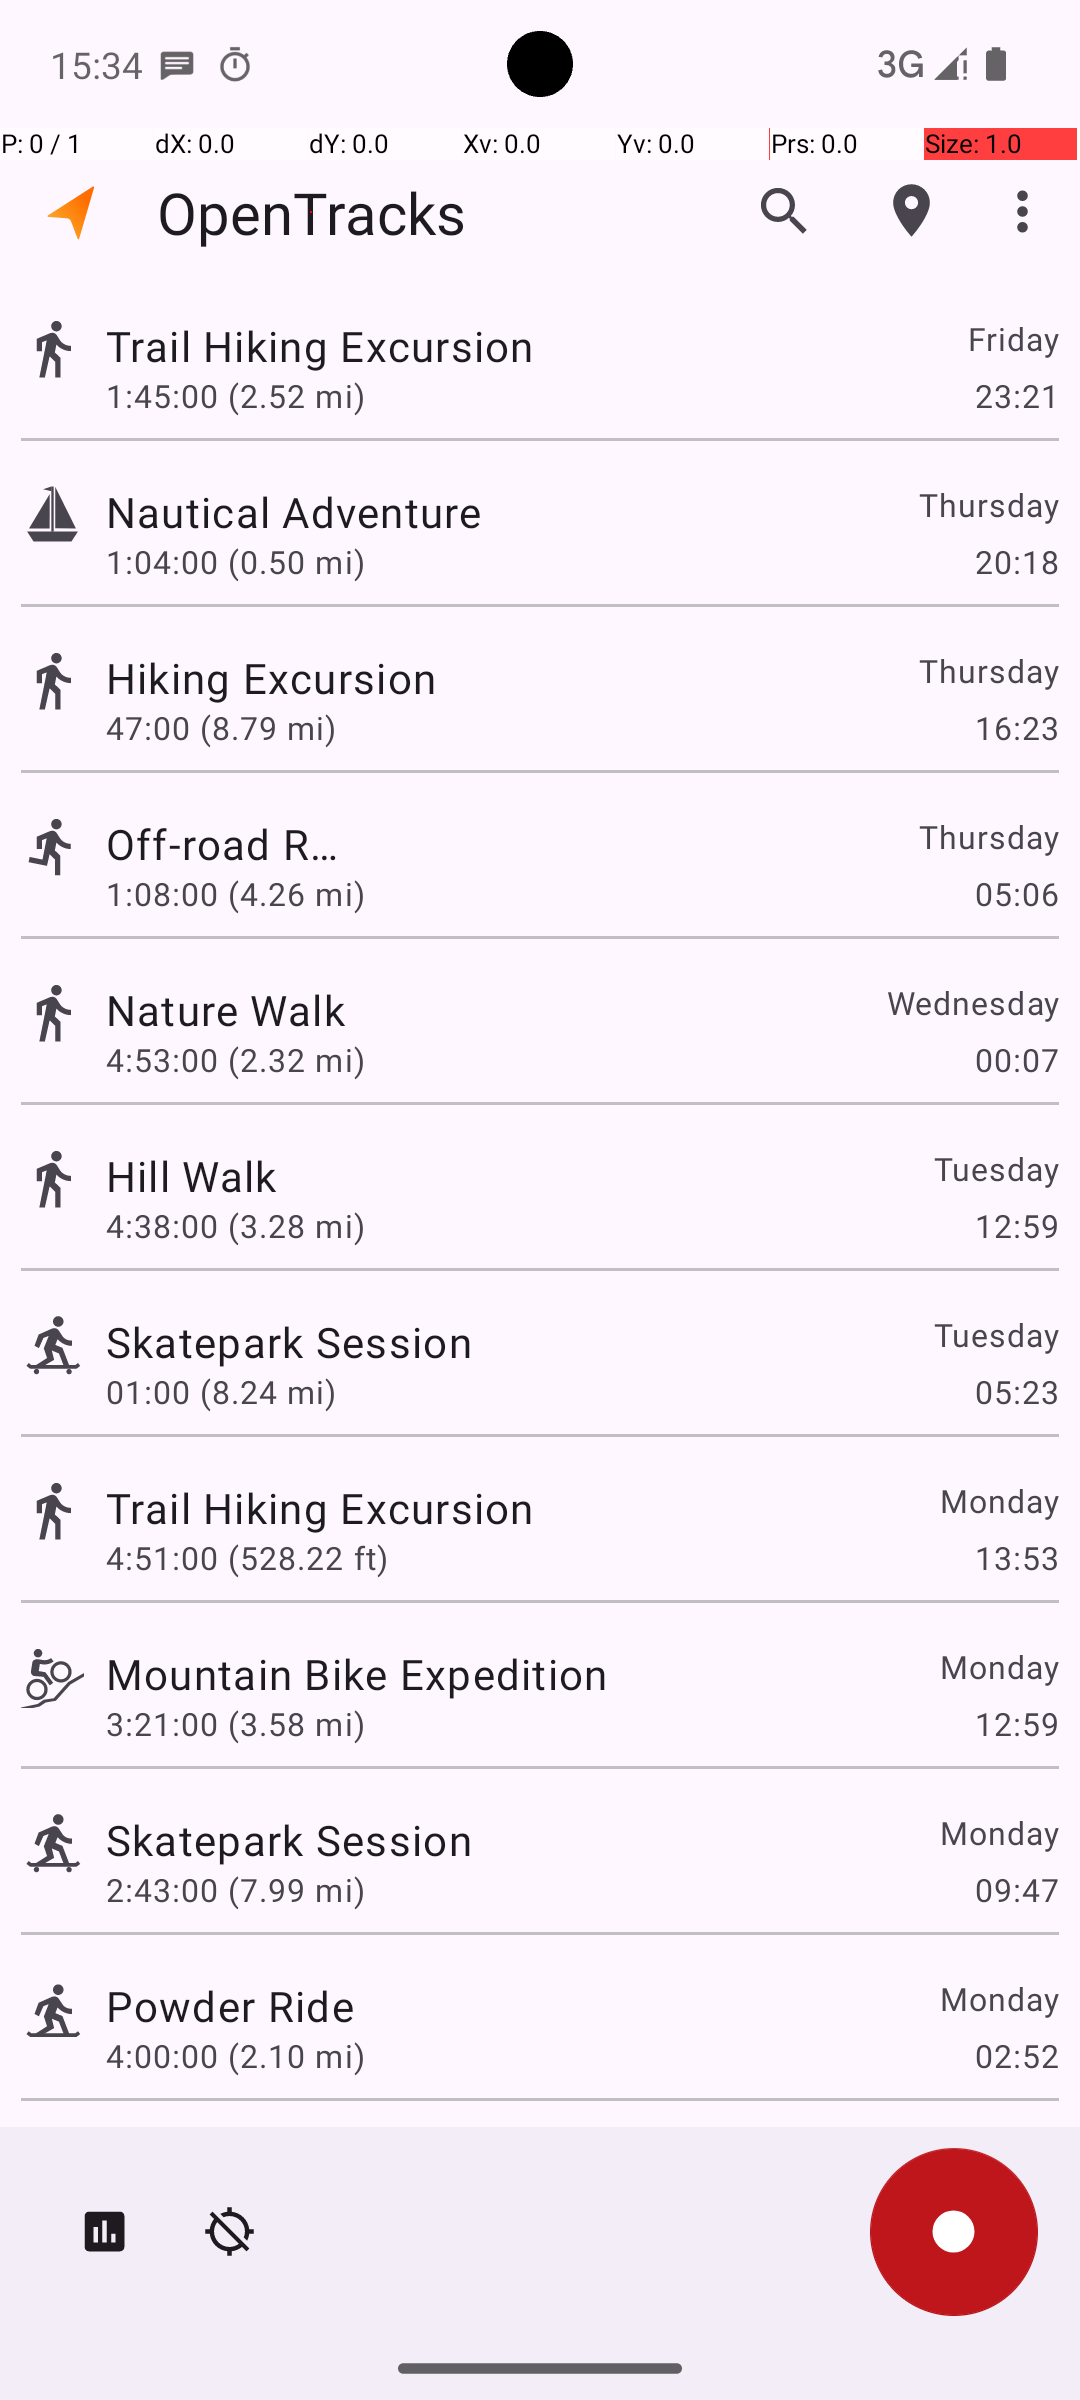 This screenshot has height=2400, width=1080. Describe the element at coordinates (298, 2156) in the screenshot. I see `Climbing Adventure` at that location.